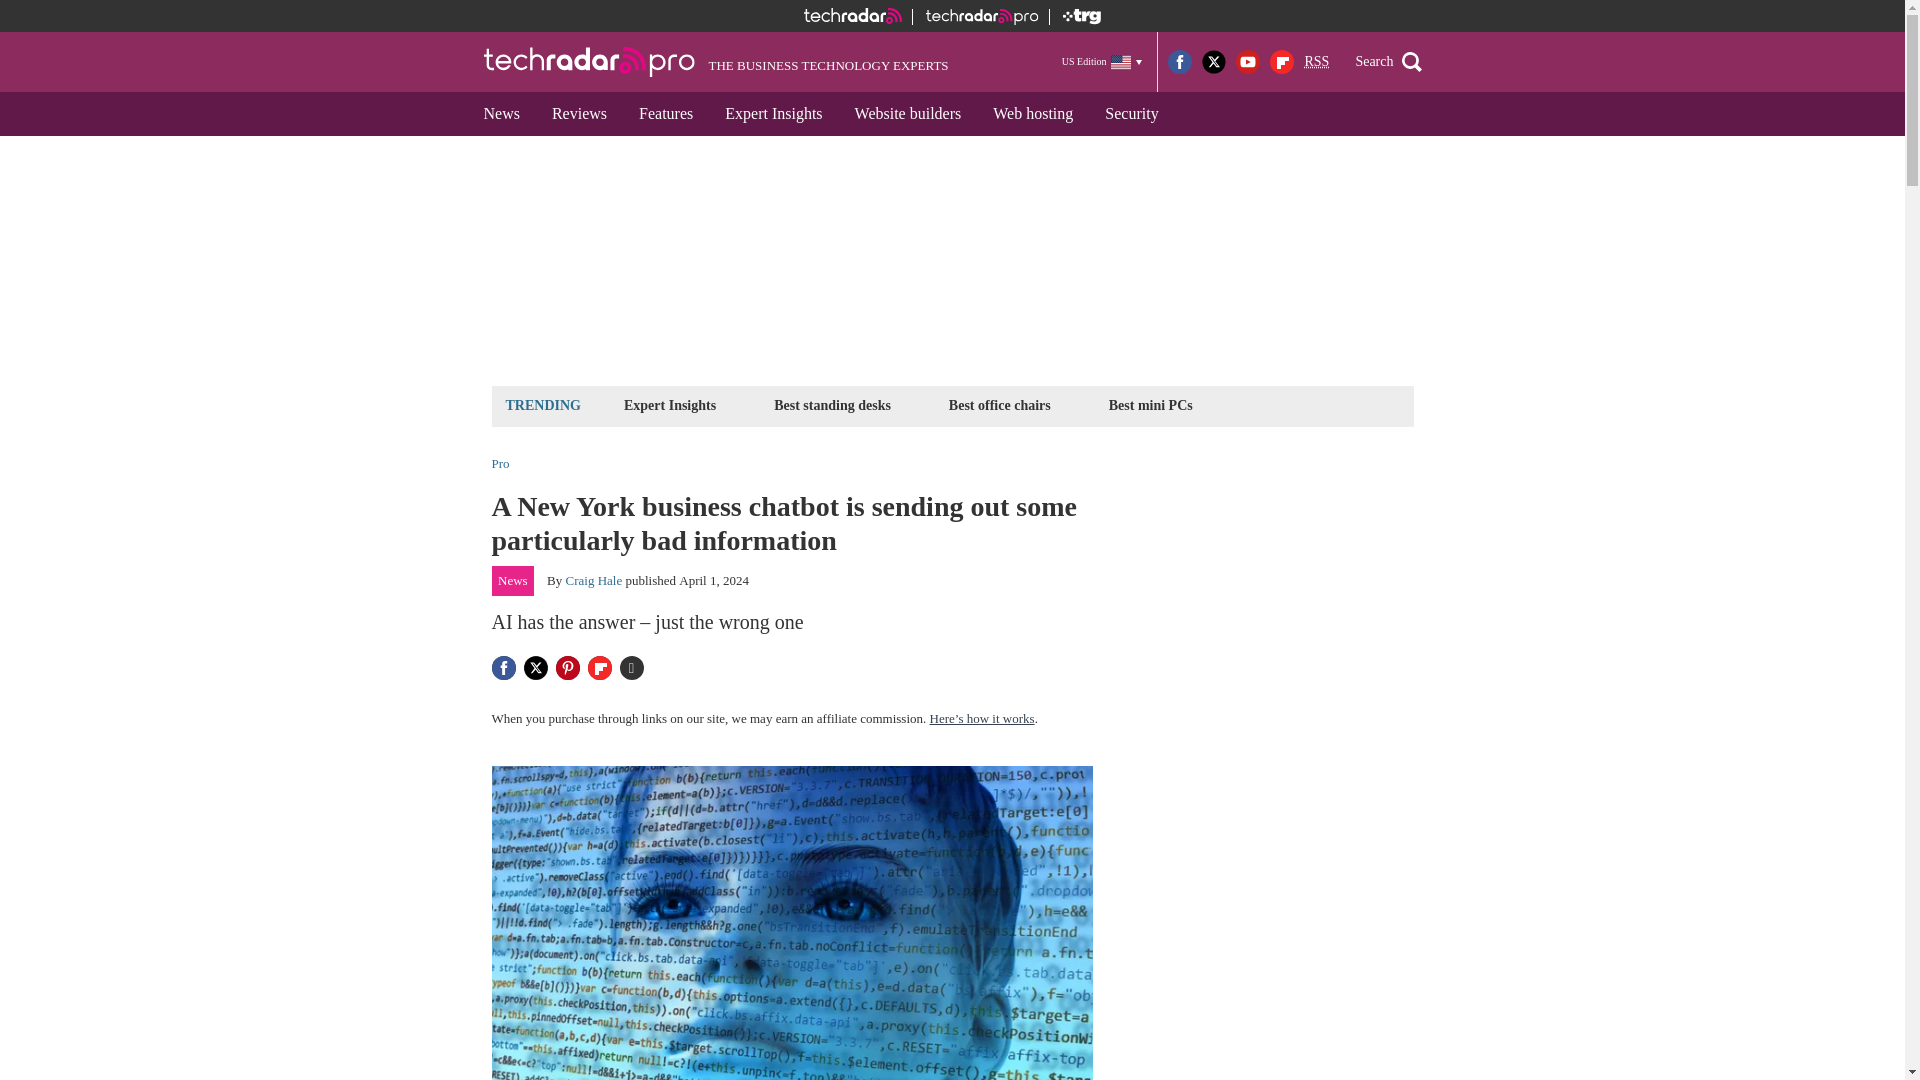 This screenshot has width=1920, height=1080. What do you see at coordinates (716, 62) in the screenshot?
I see `THE BUSINESS TECHNOLOGY EXPERTS` at bounding box center [716, 62].